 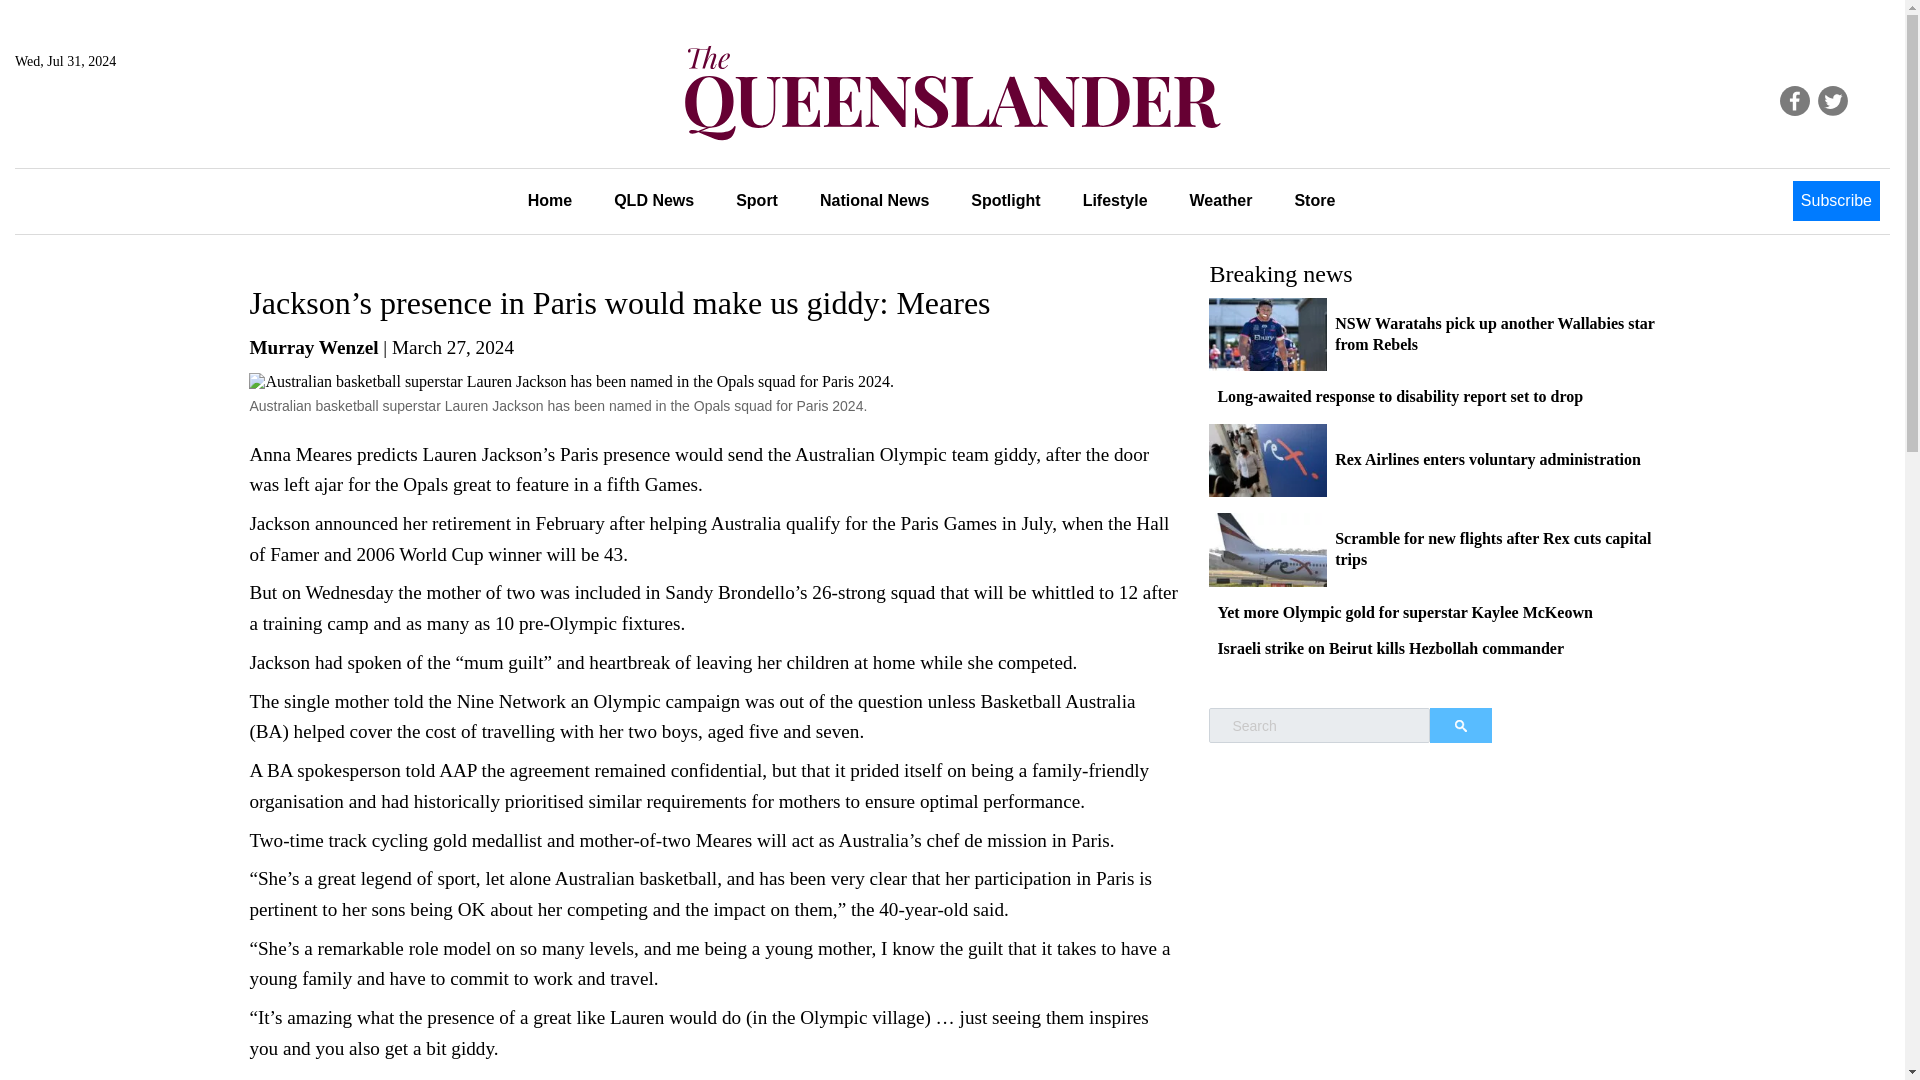 What do you see at coordinates (1115, 201) in the screenshot?
I see `Lifestyle` at bounding box center [1115, 201].